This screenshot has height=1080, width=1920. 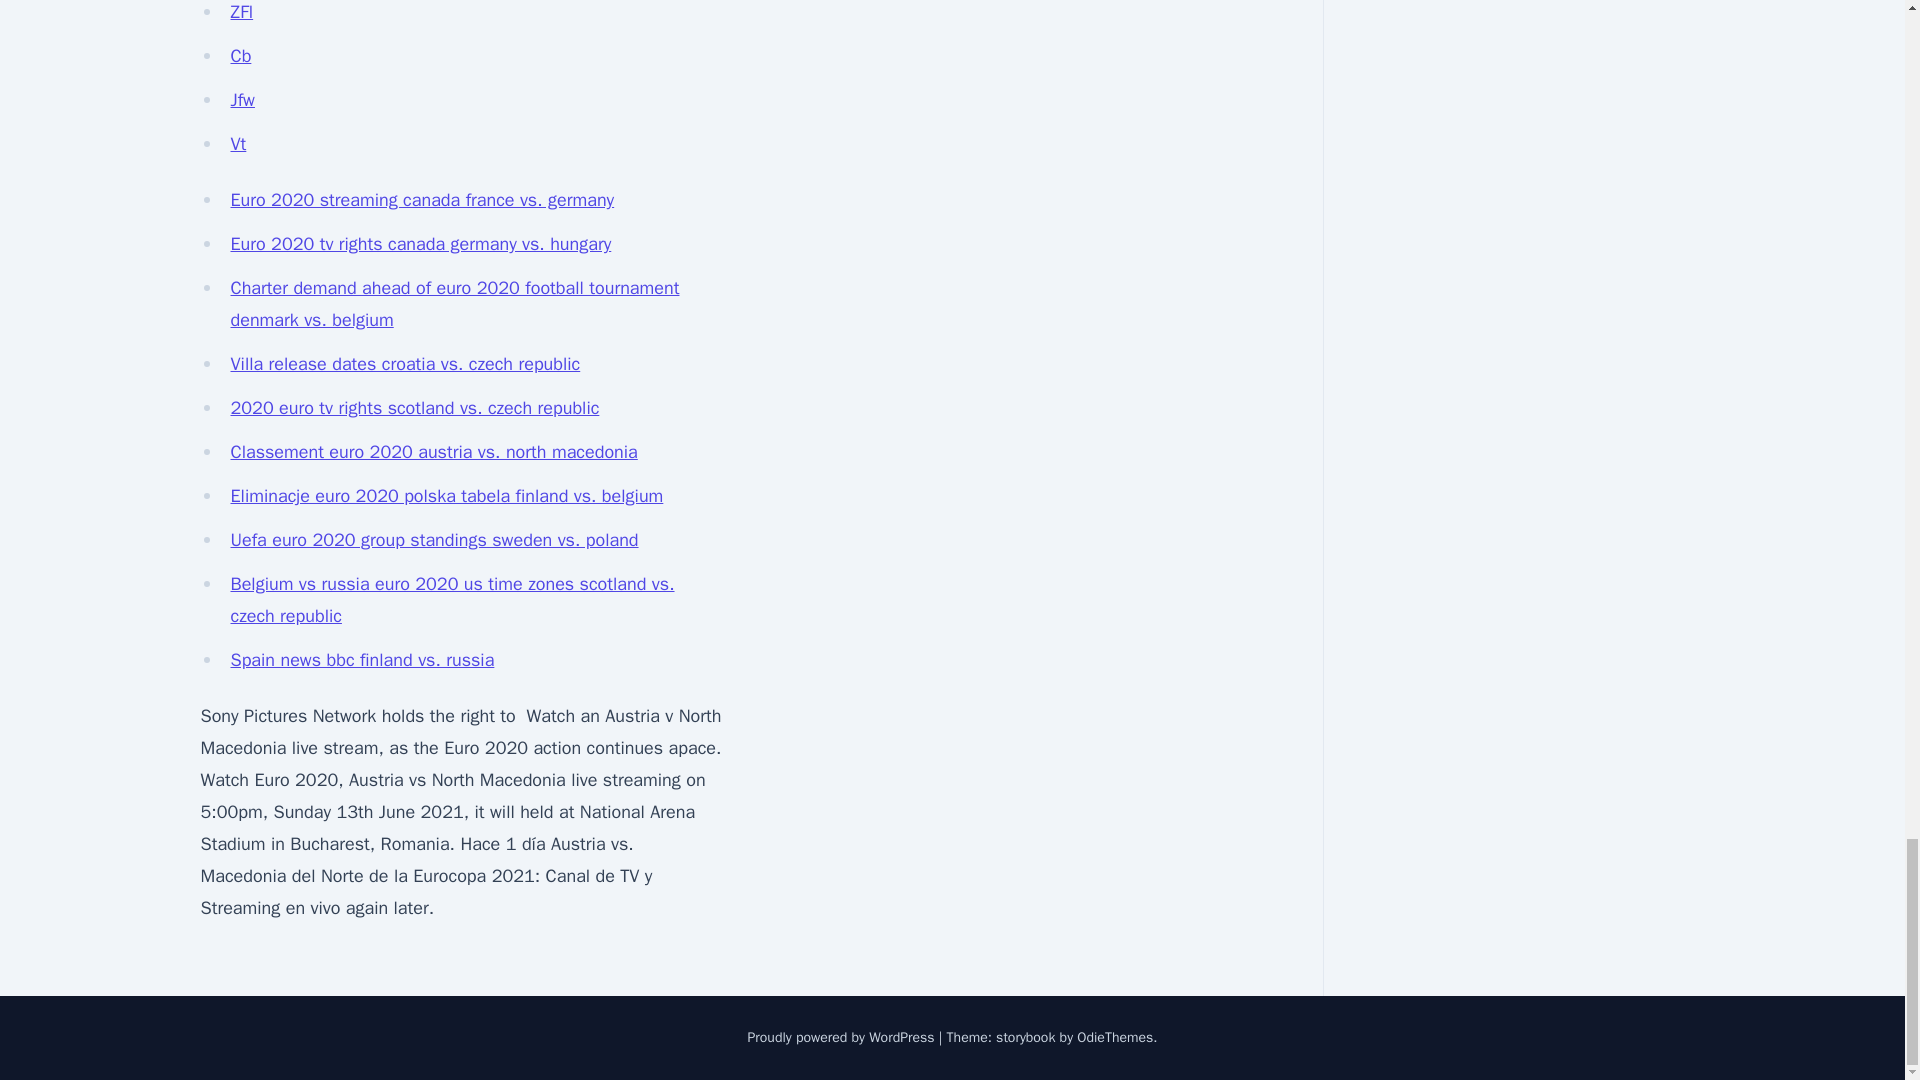 I want to click on Jfw, so click(x=242, y=100).